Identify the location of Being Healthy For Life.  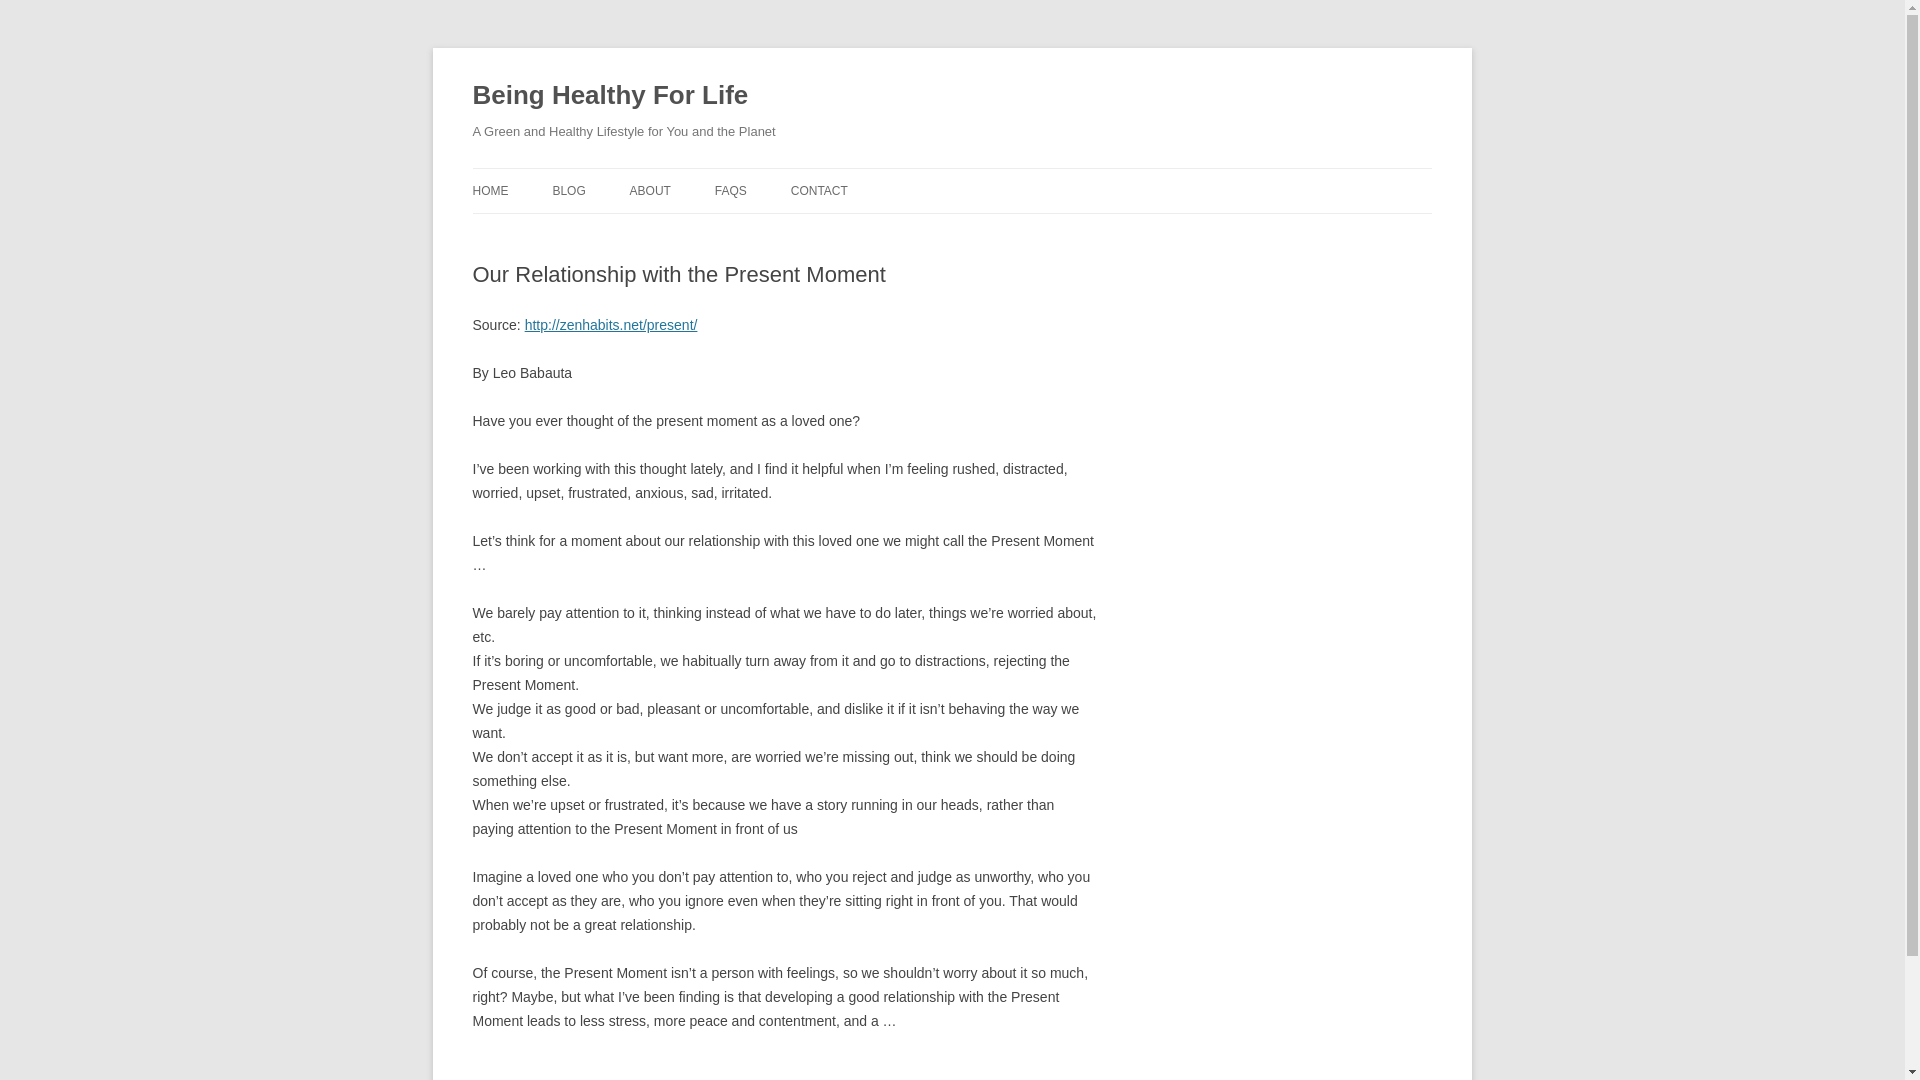
(610, 96).